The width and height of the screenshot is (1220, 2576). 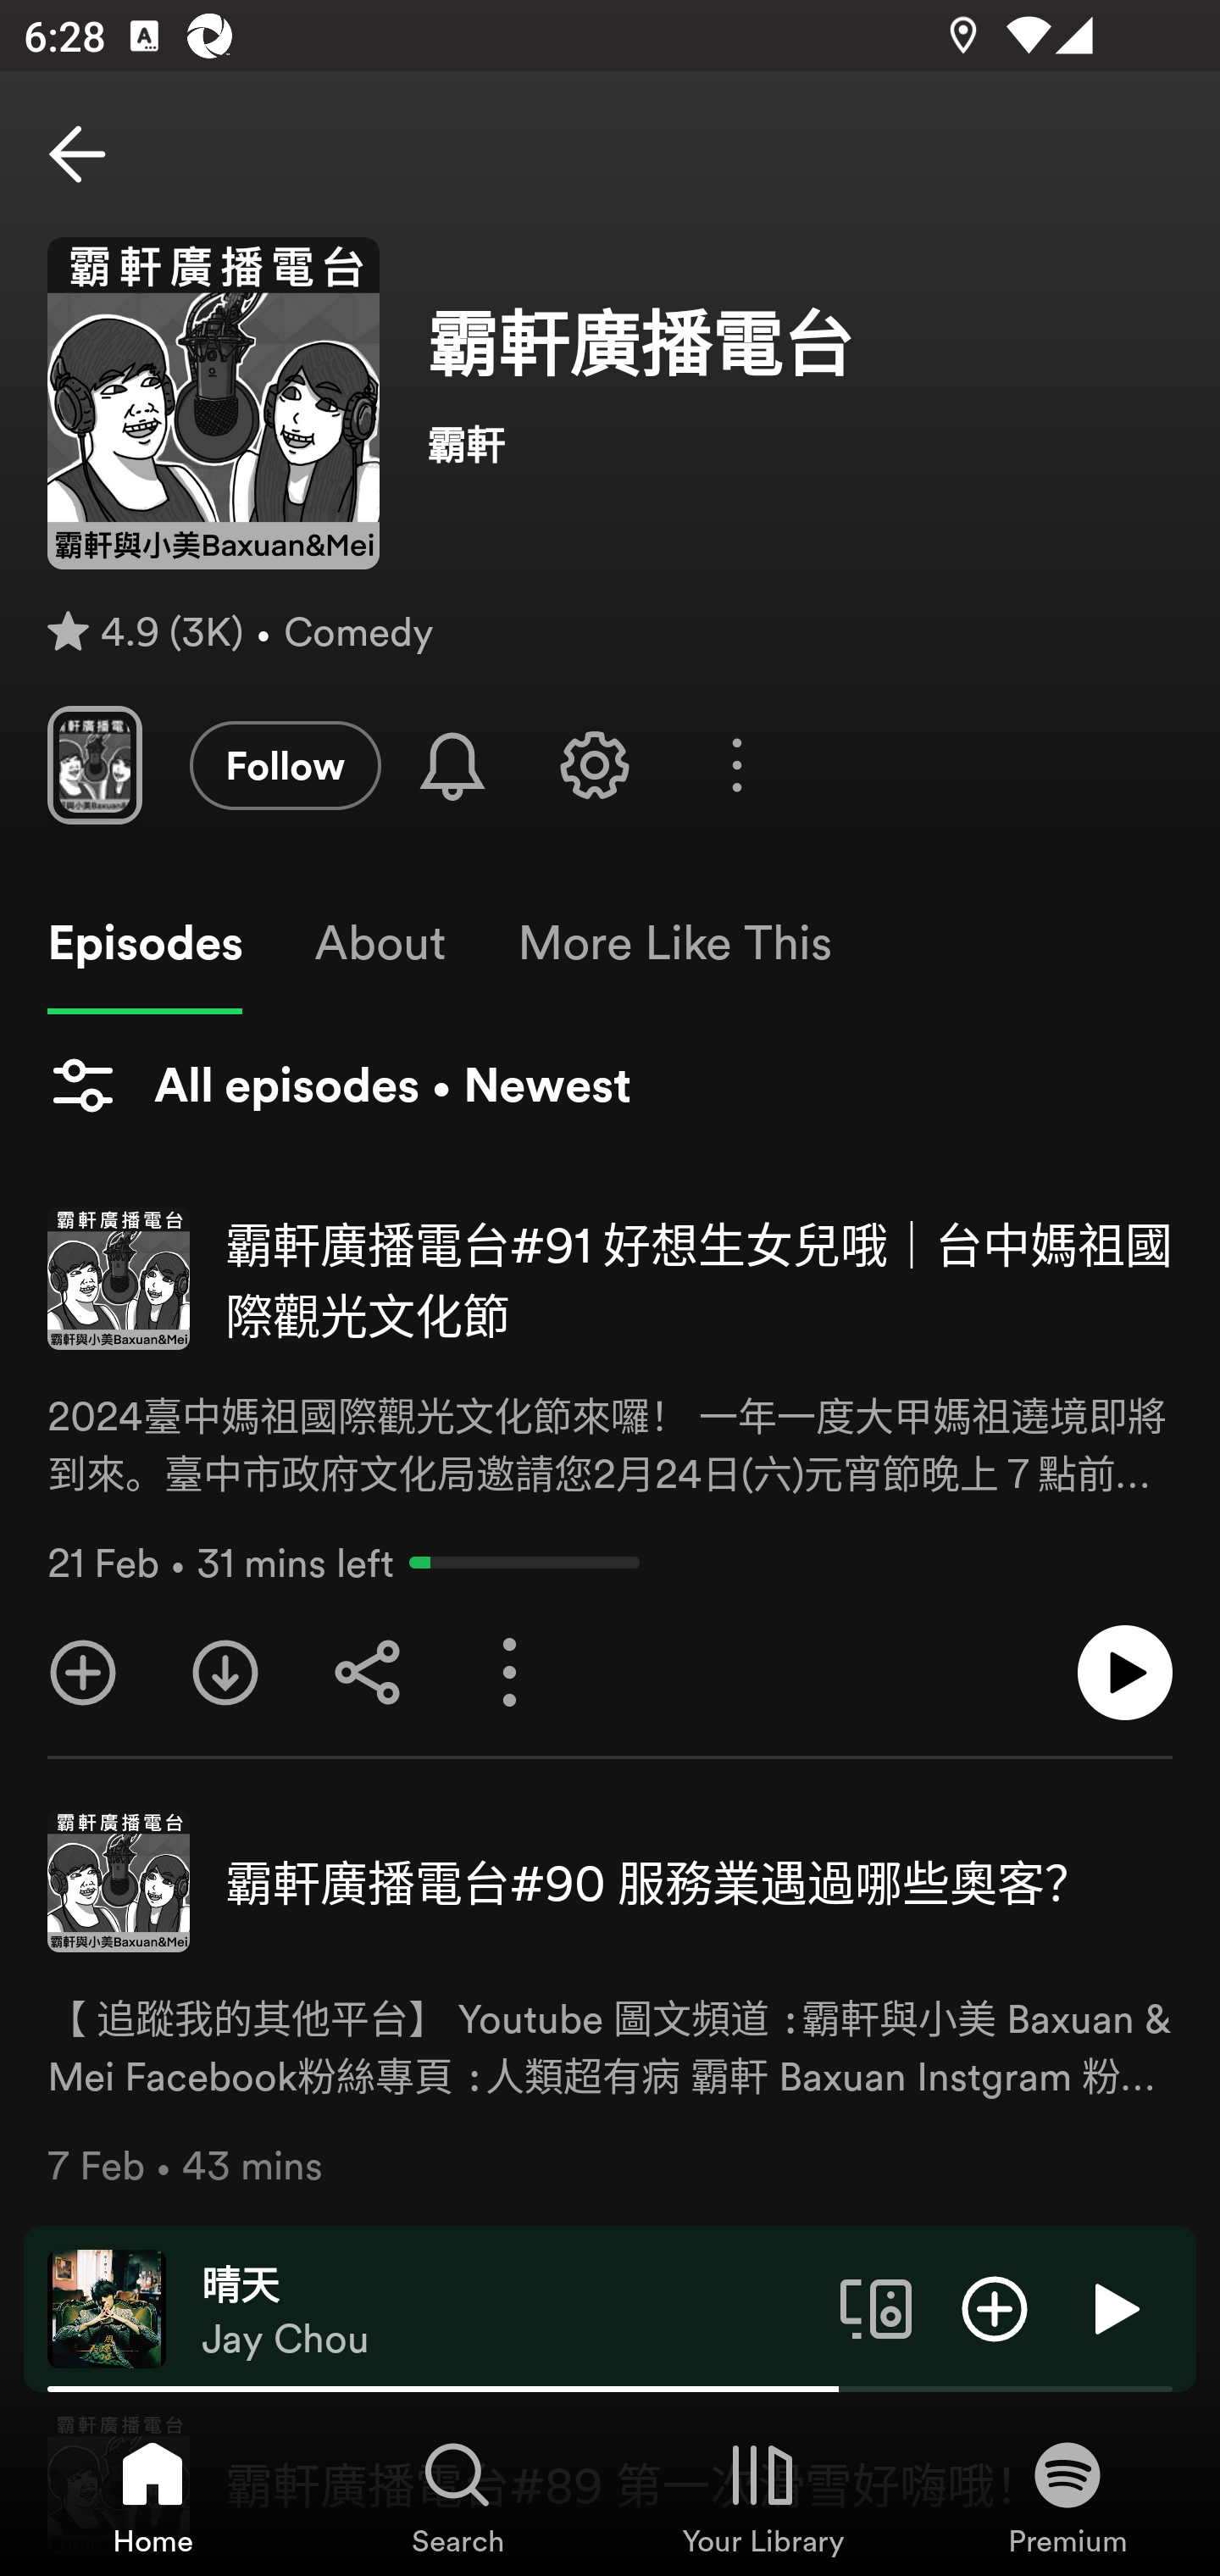 I want to click on 晴天 Jay Chou, so click(x=508, y=2309).